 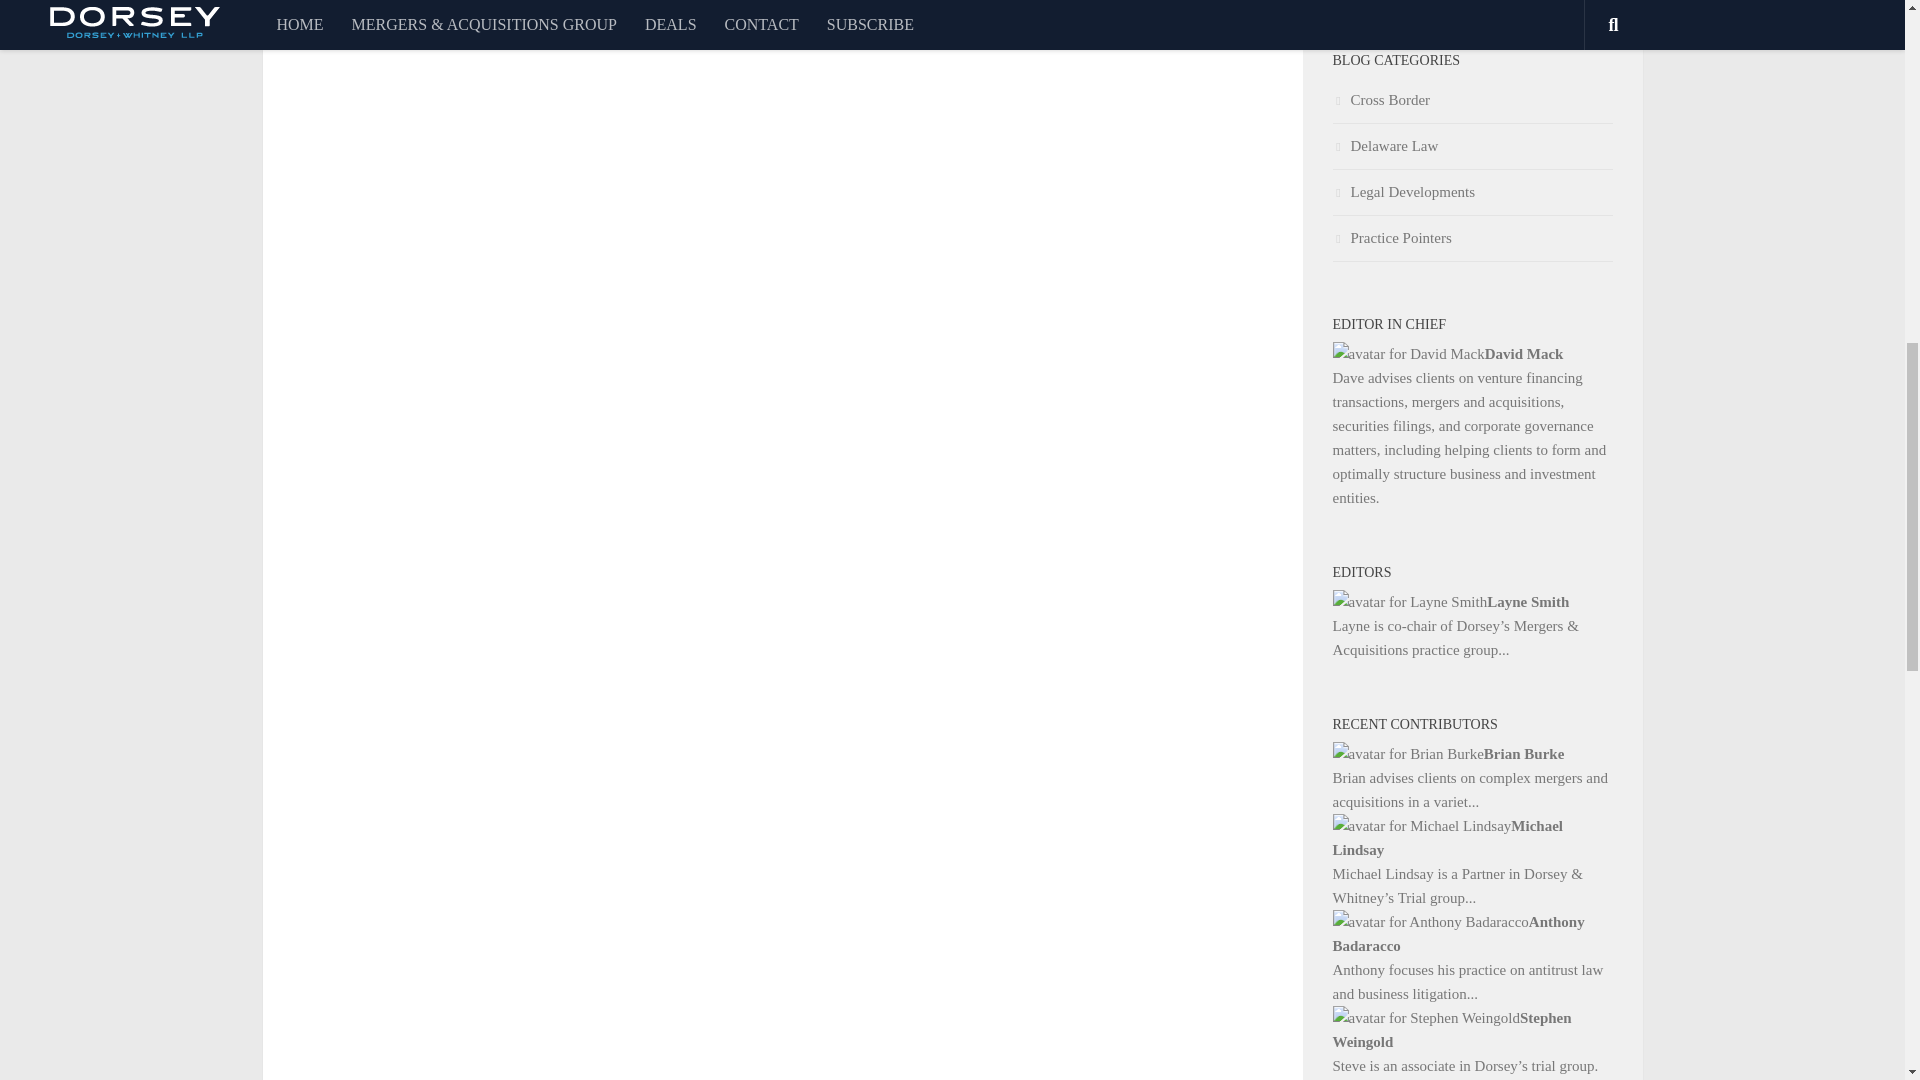 I want to click on Stephen Weingold, so click(x=1472, y=1030).